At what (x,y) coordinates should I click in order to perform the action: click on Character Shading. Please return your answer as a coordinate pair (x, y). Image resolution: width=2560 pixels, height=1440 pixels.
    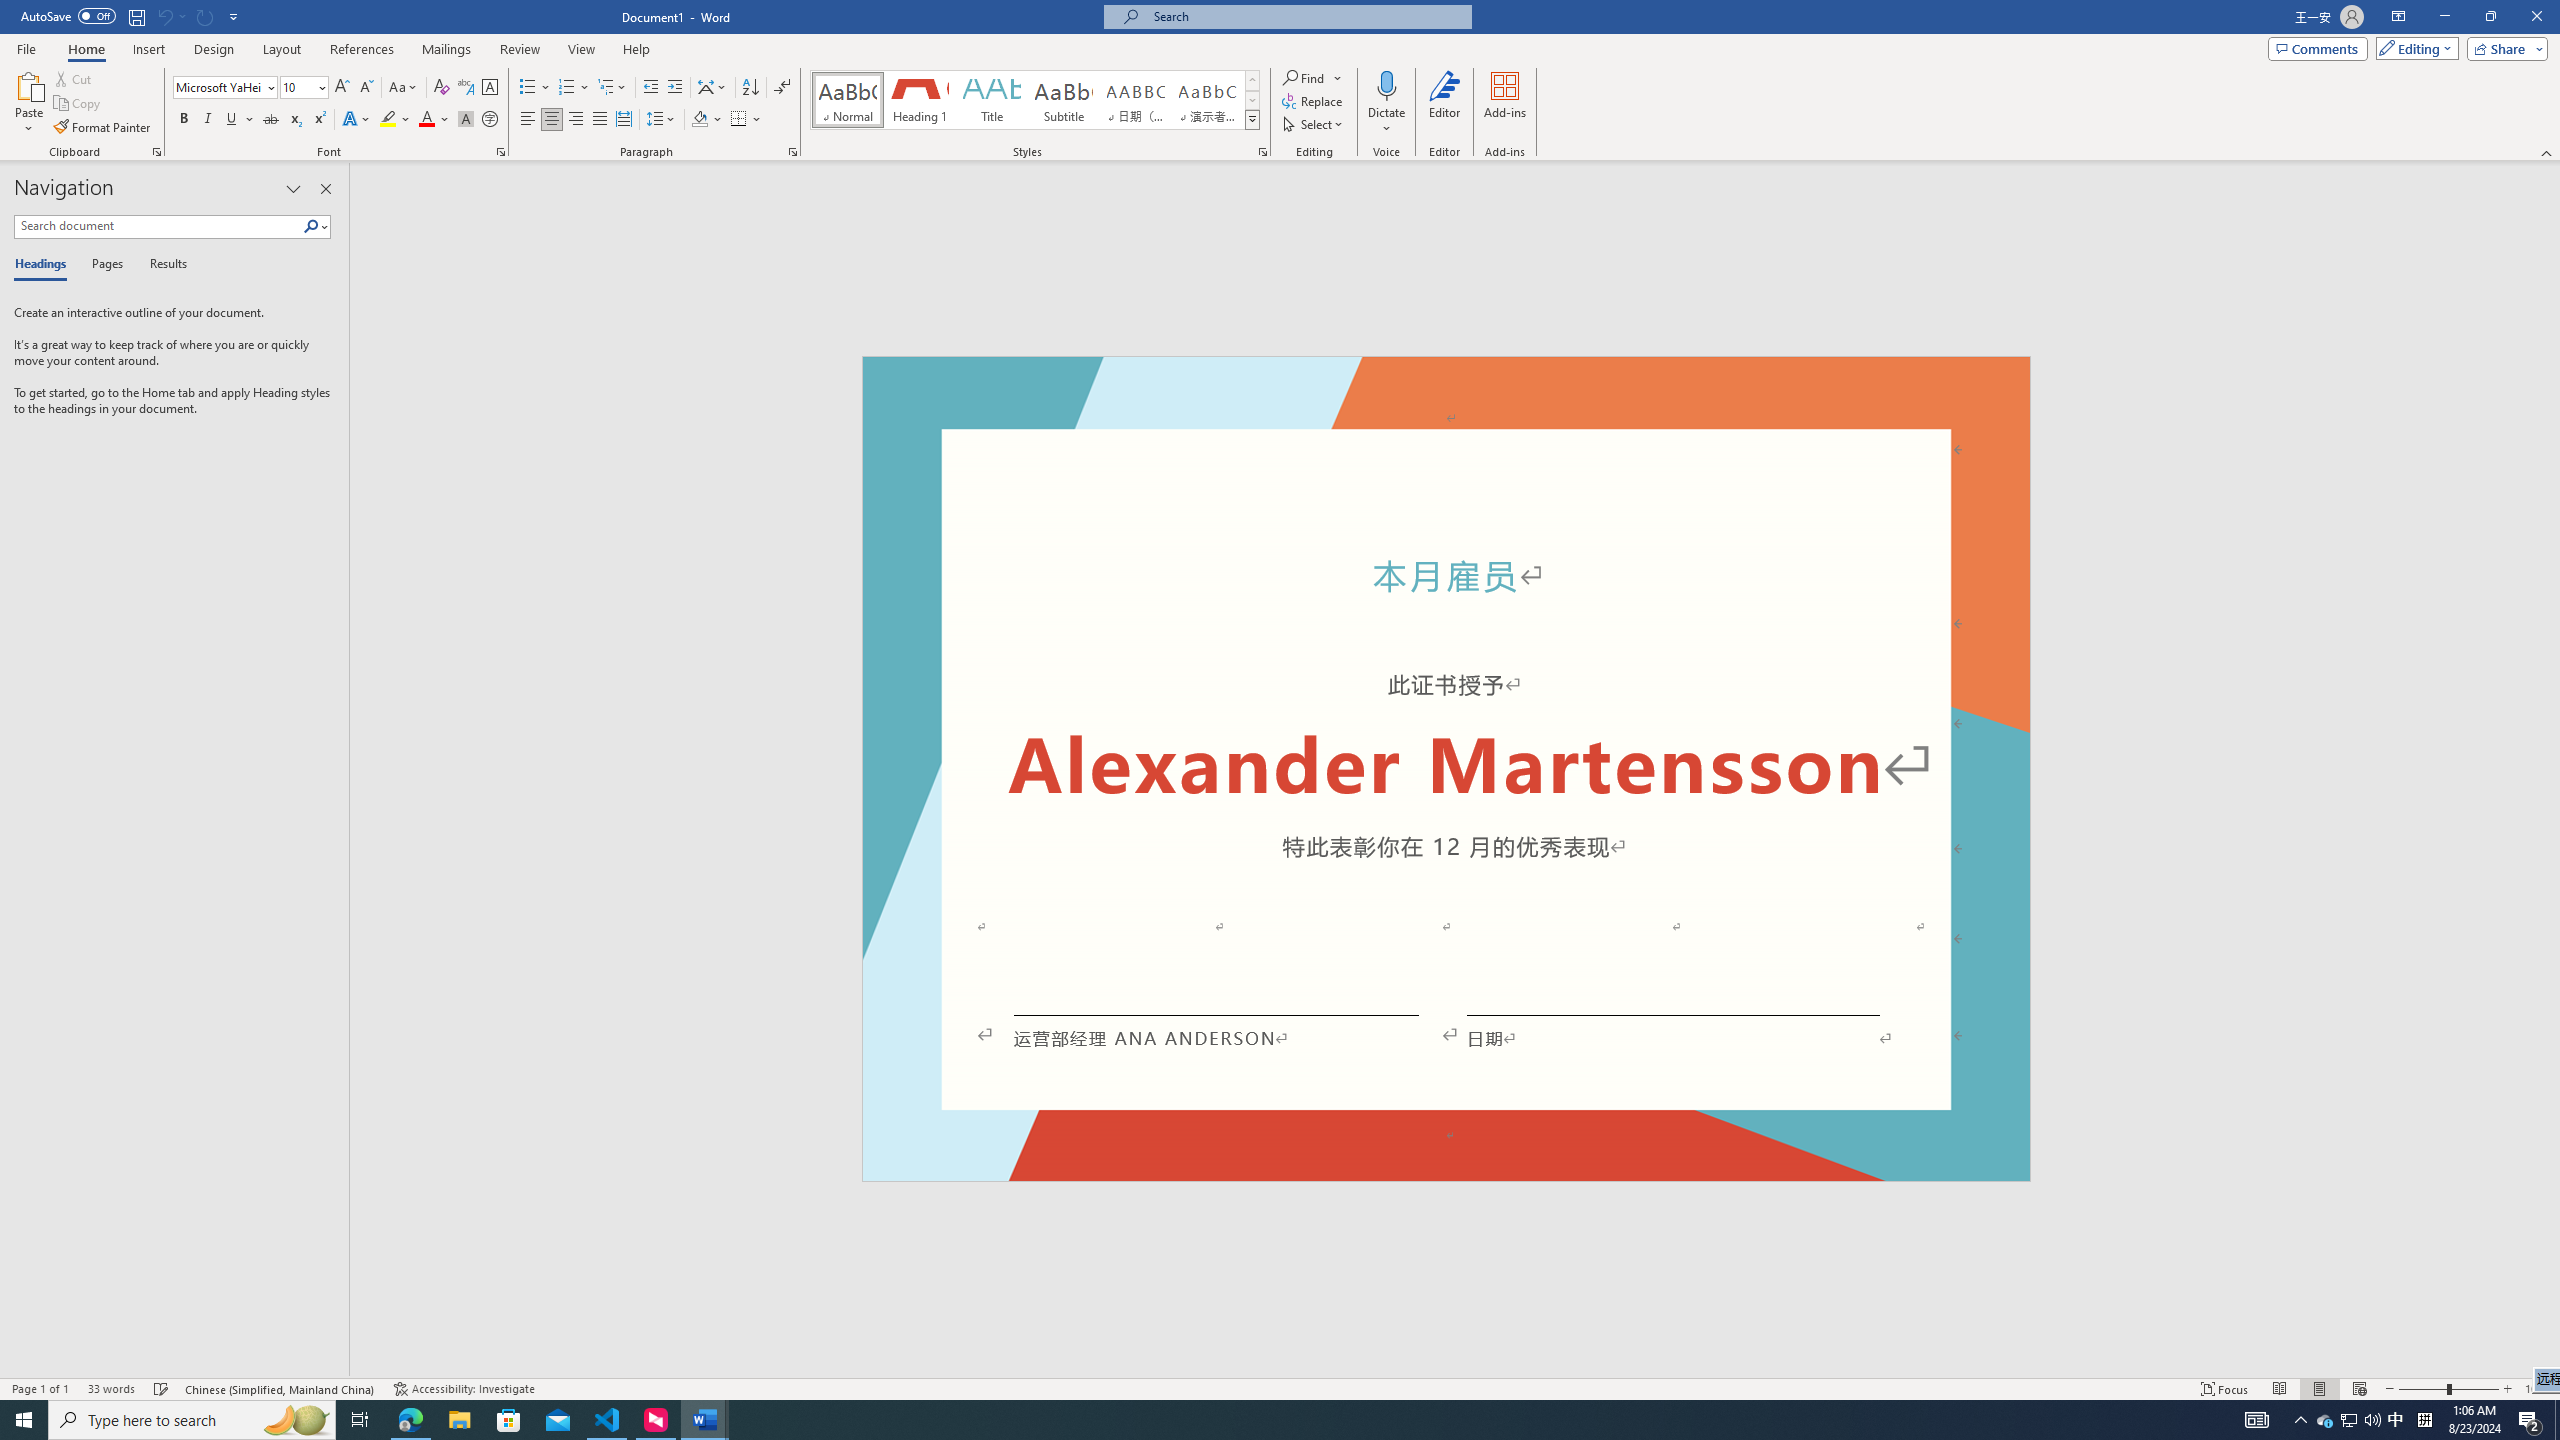
    Looking at the image, I should click on (466, 120).